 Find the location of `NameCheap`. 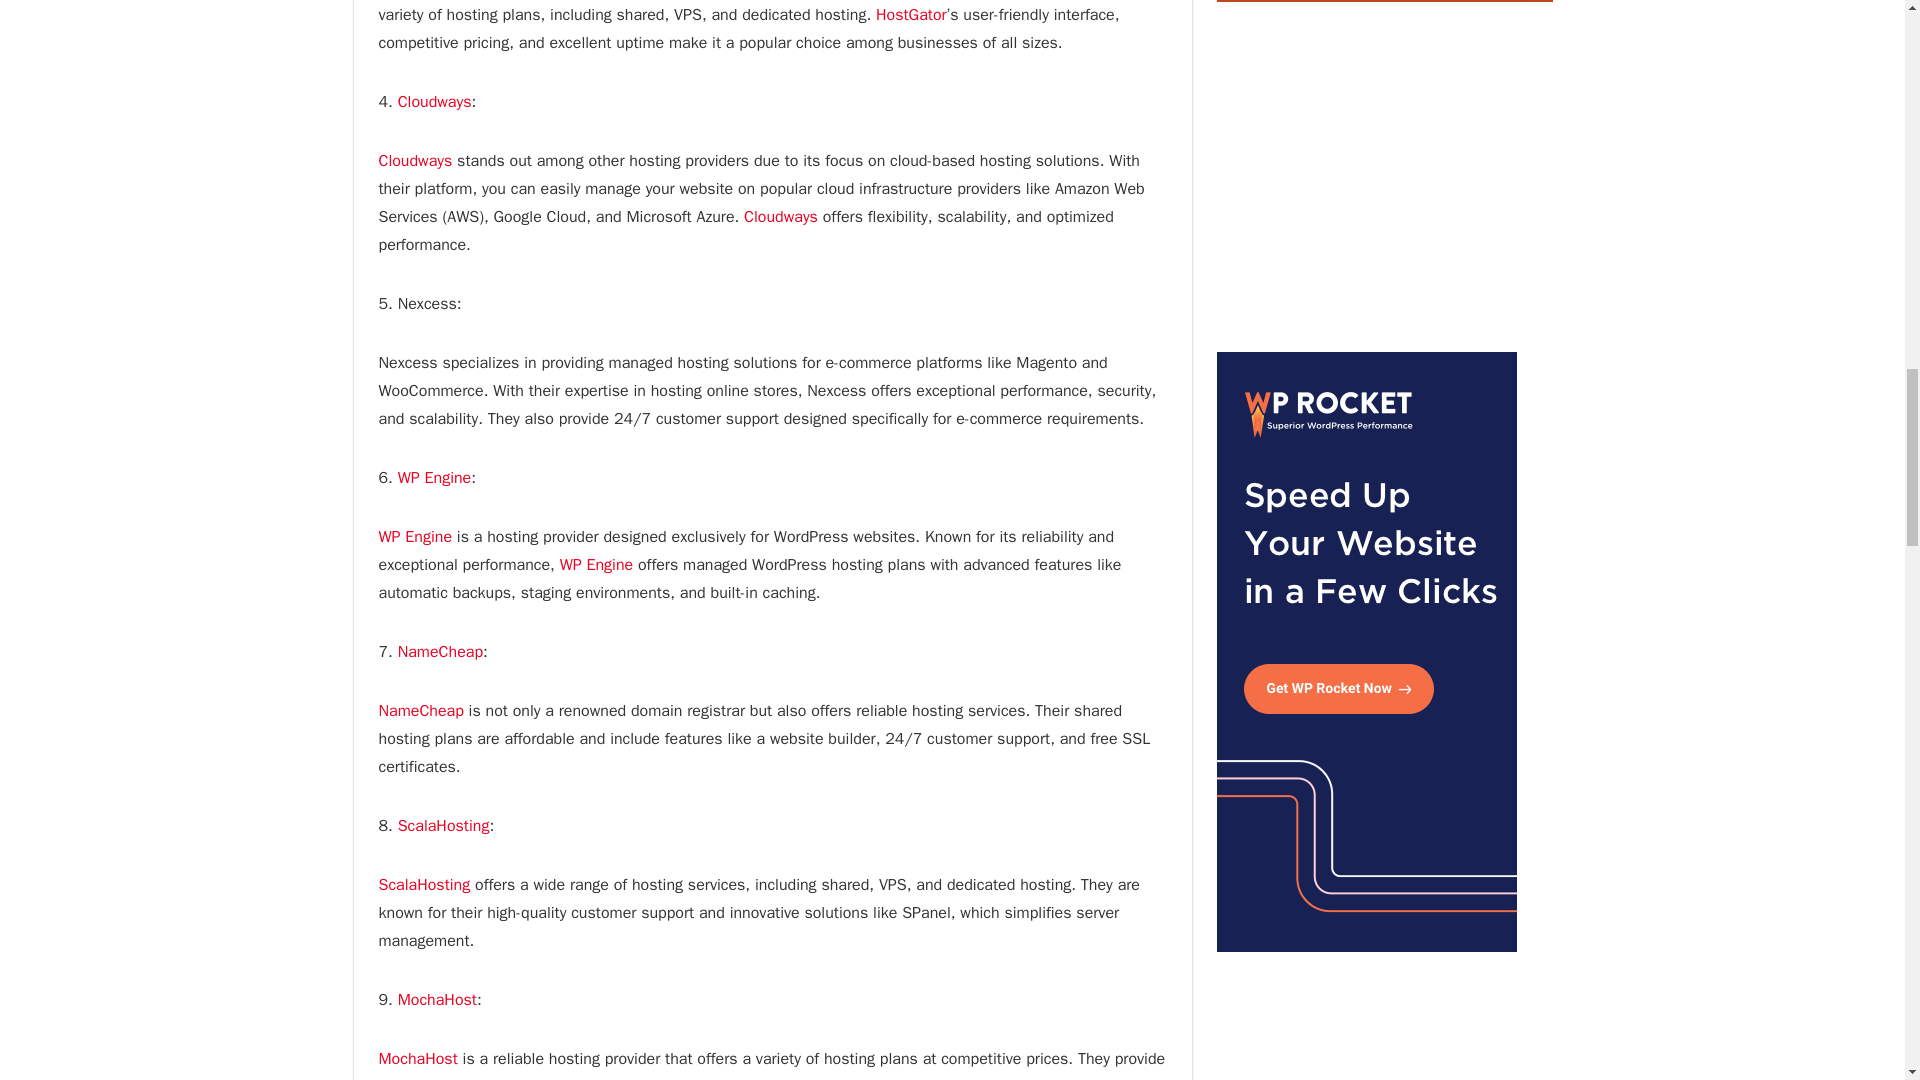

NameCheap is located at coordinates (420, 710).